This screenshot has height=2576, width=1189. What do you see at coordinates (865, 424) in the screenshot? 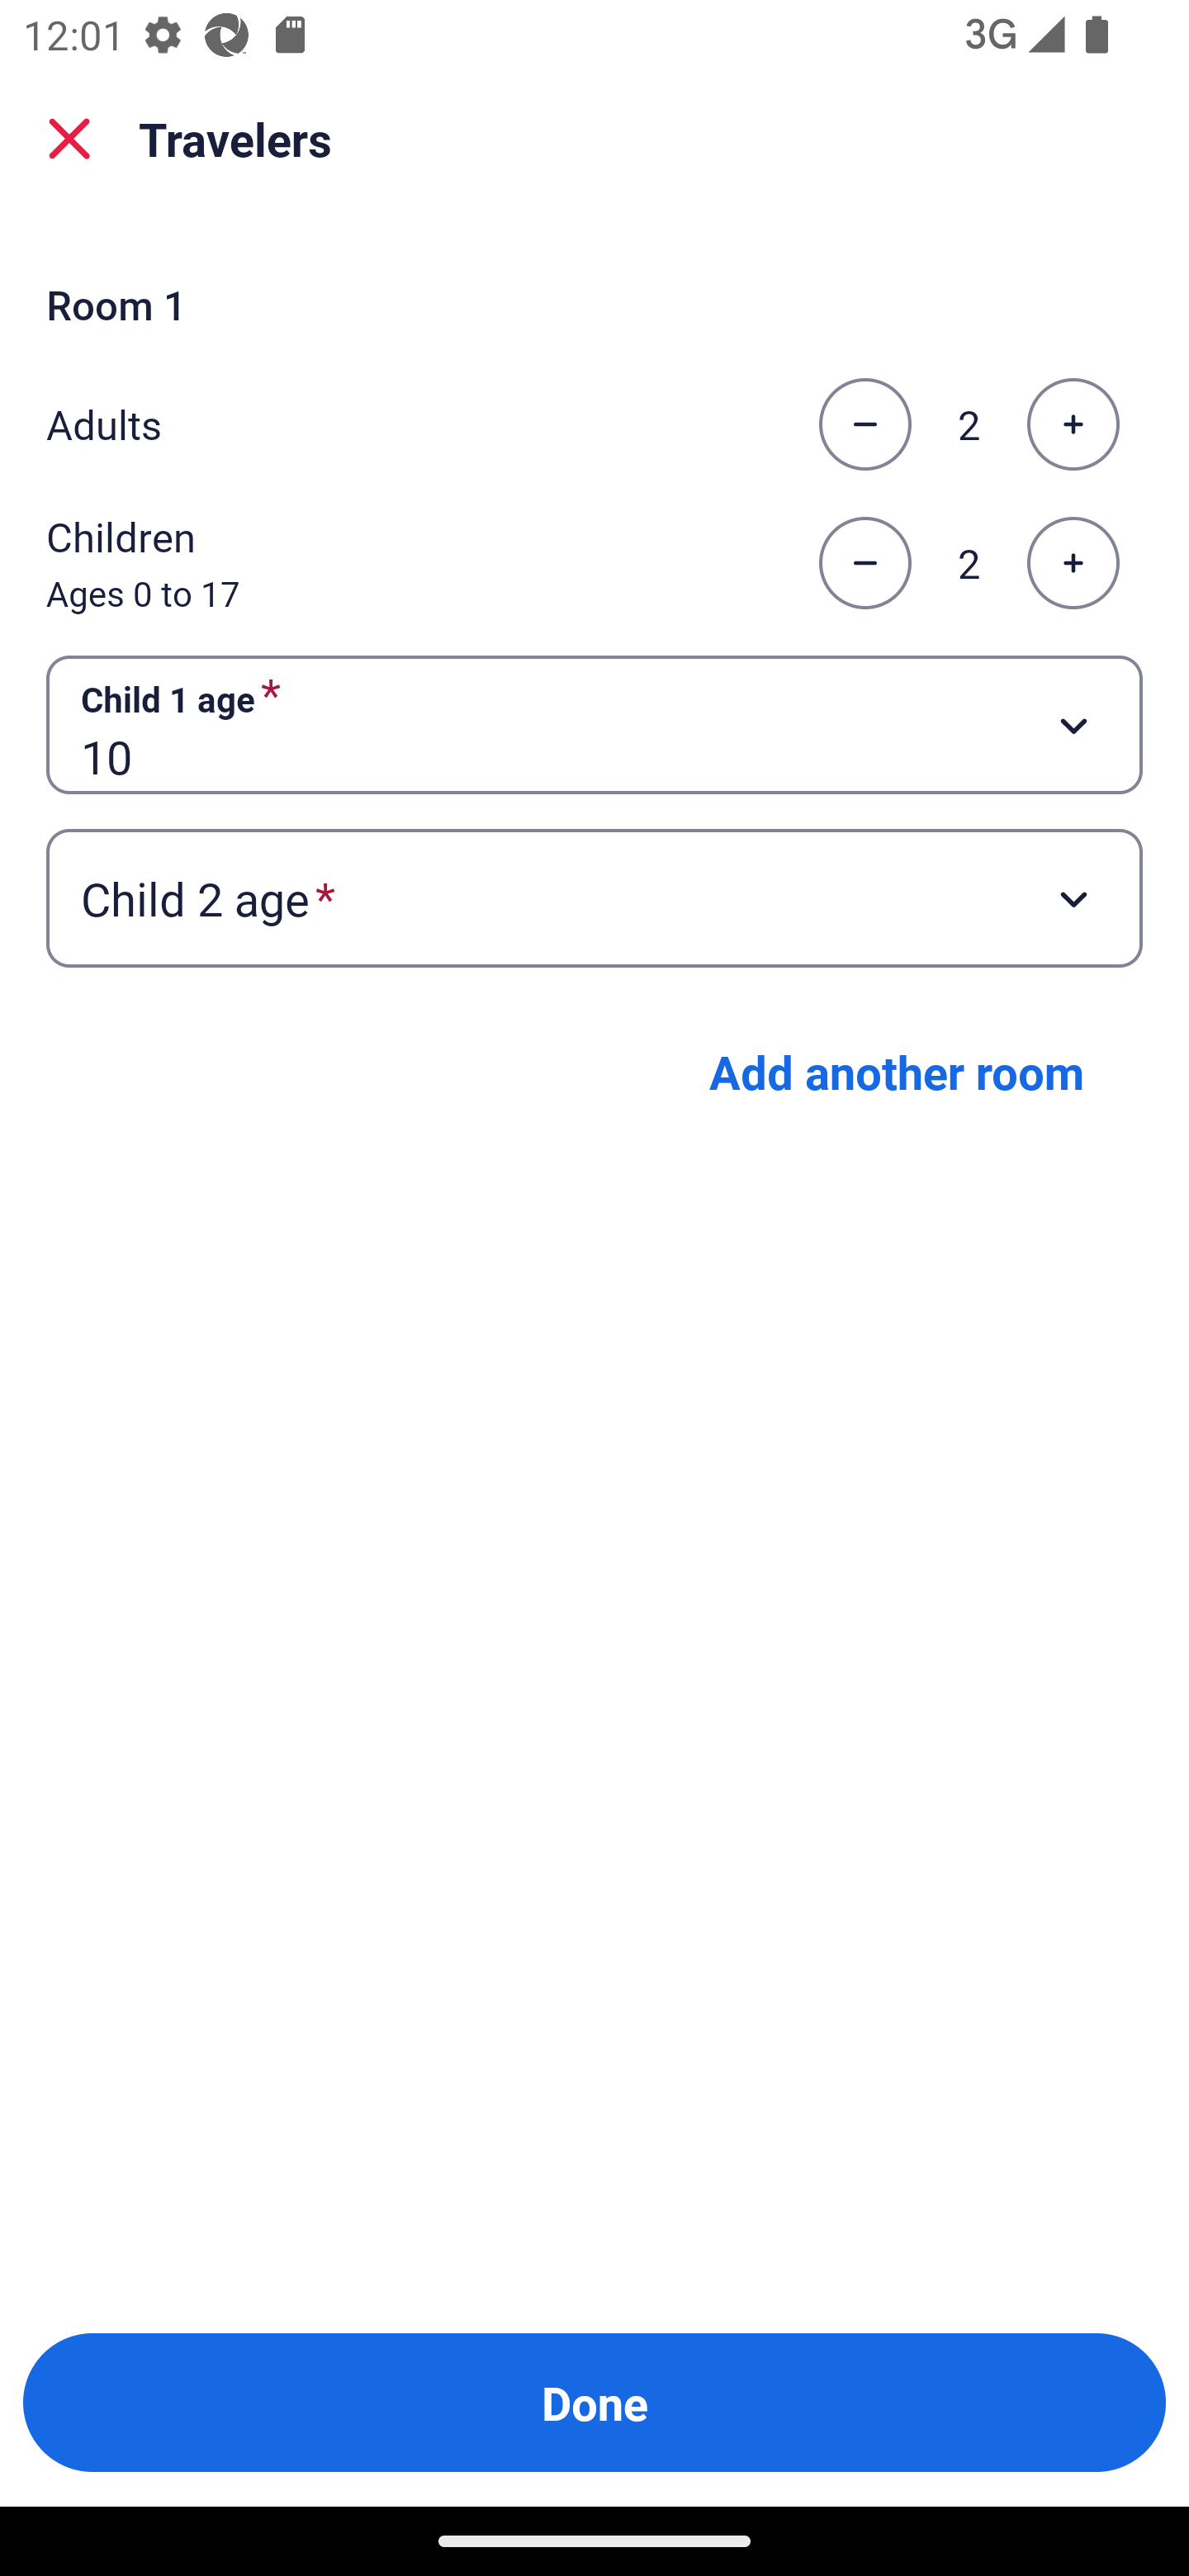
I see `Decrease the number of adults` at bounding box center [865, 424].